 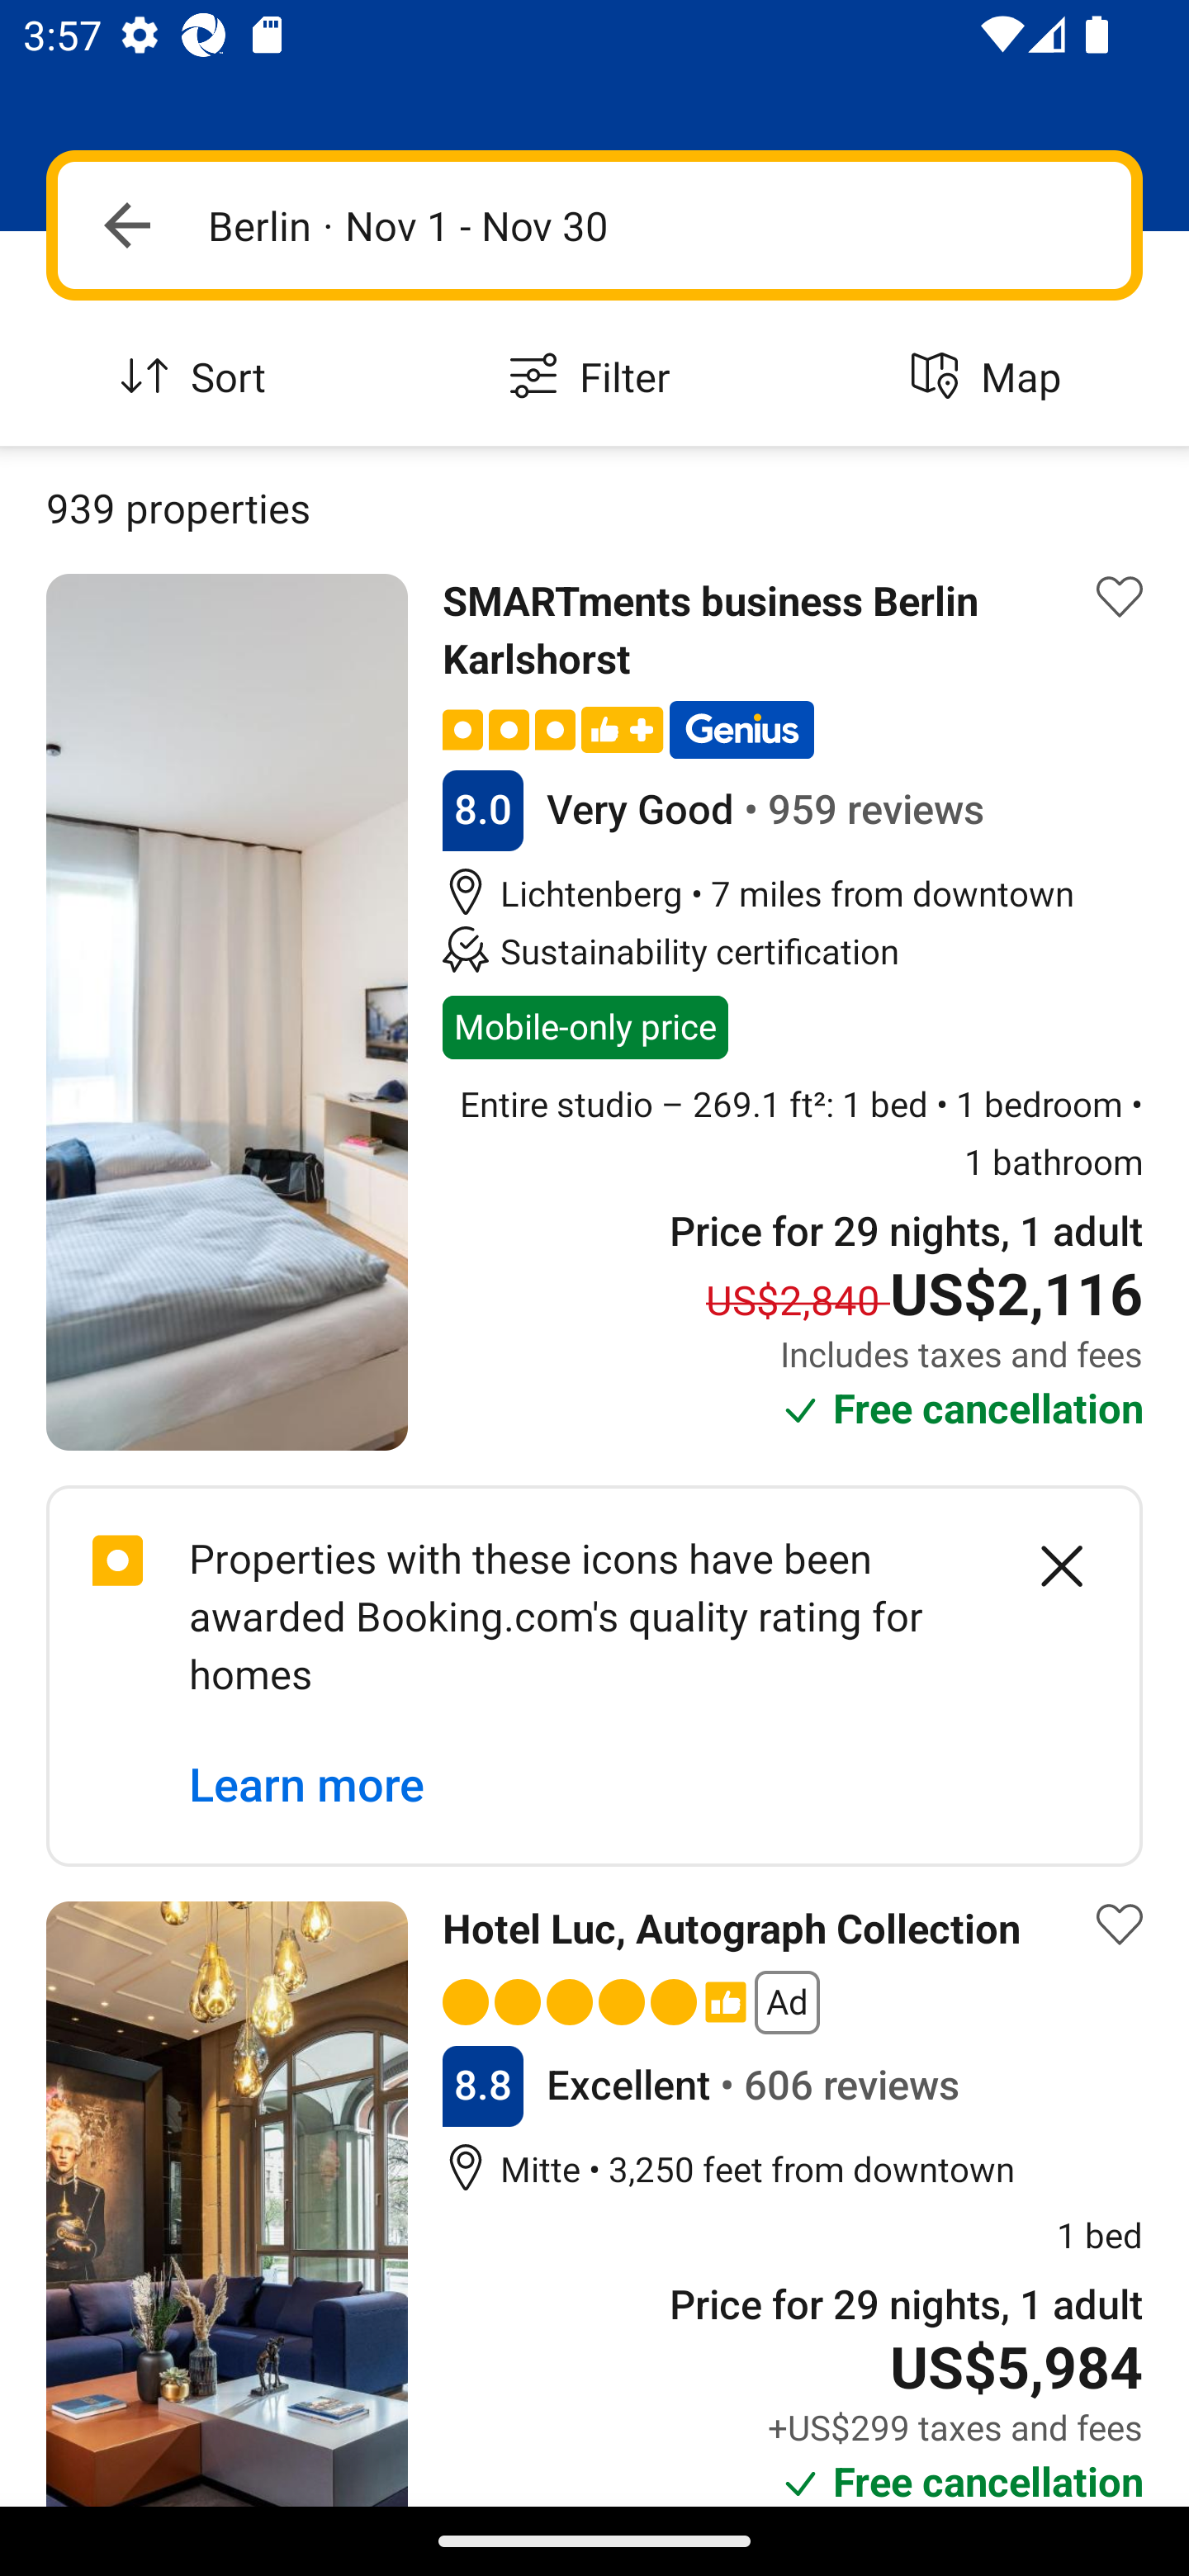 I want to click on Navigate up, so click(x=127, y=225).